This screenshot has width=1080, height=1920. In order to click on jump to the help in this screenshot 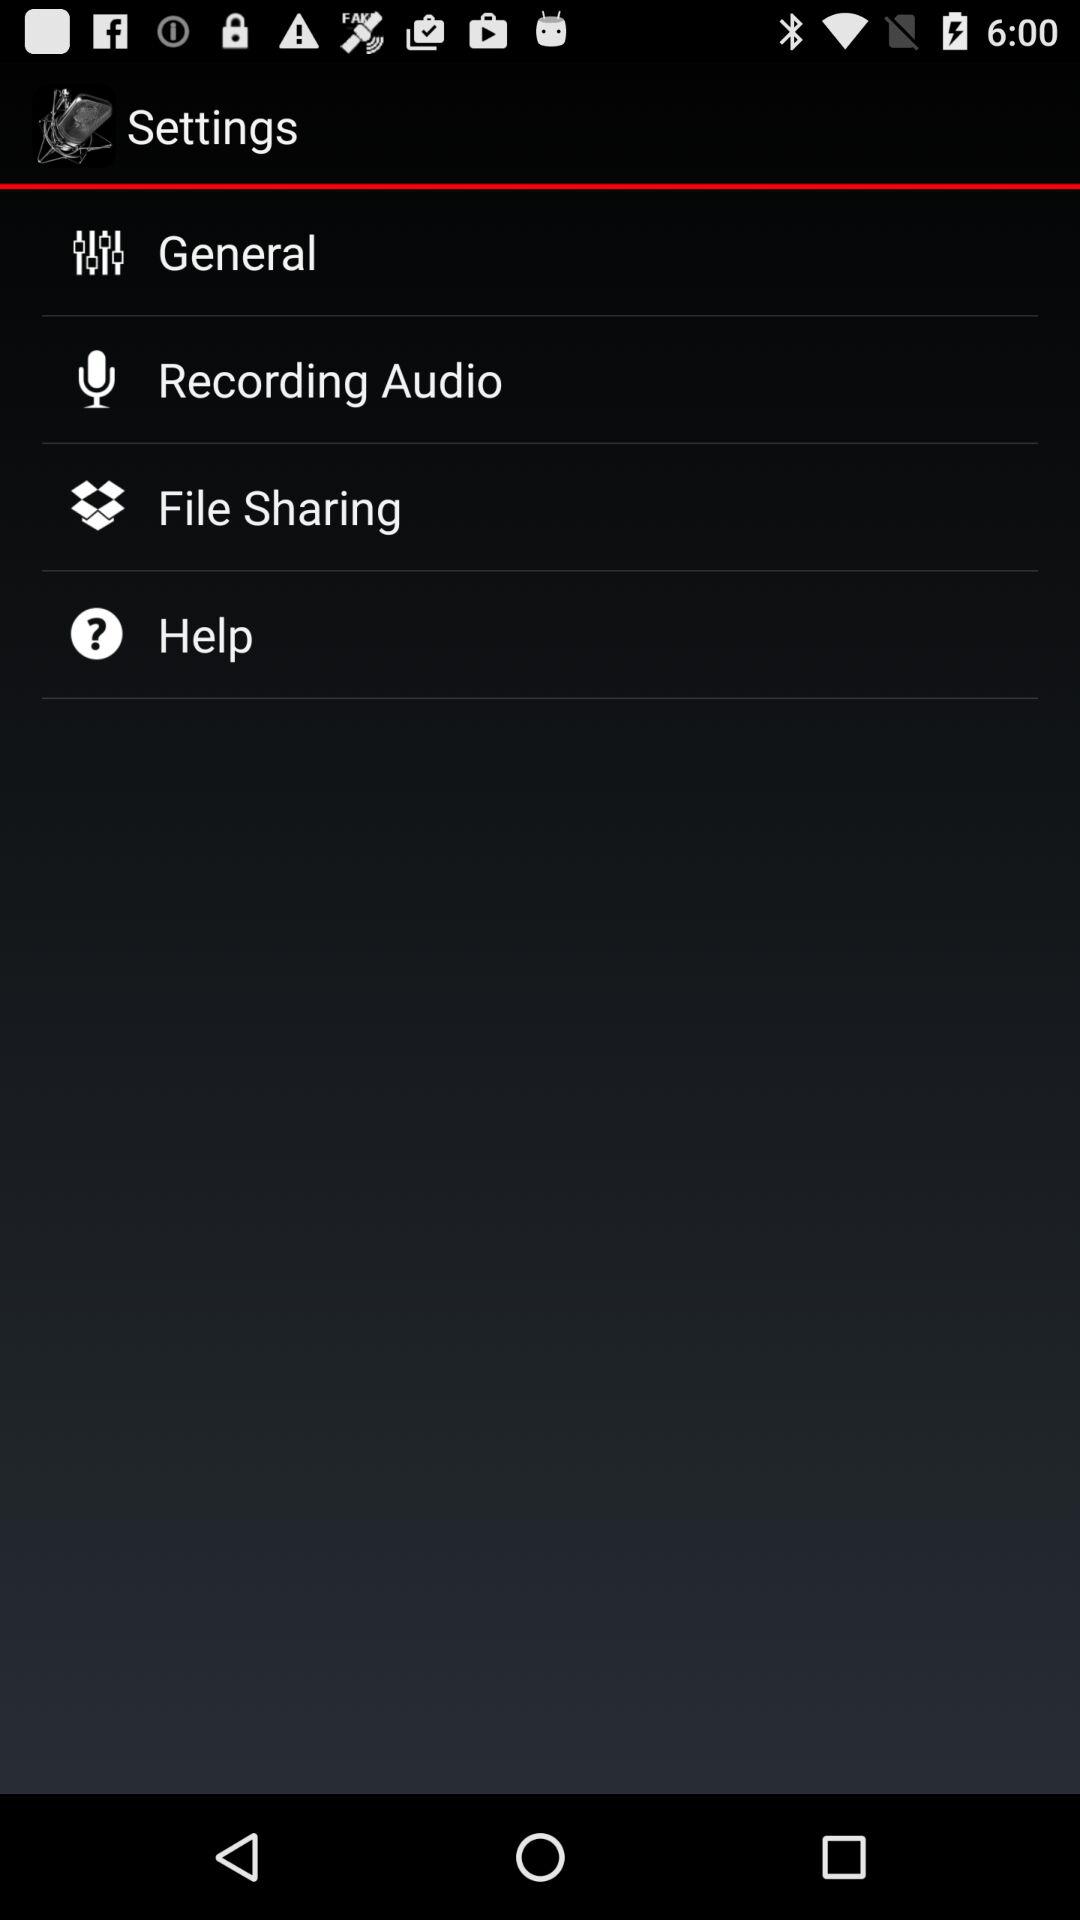, I will do `click(205, 634)`.